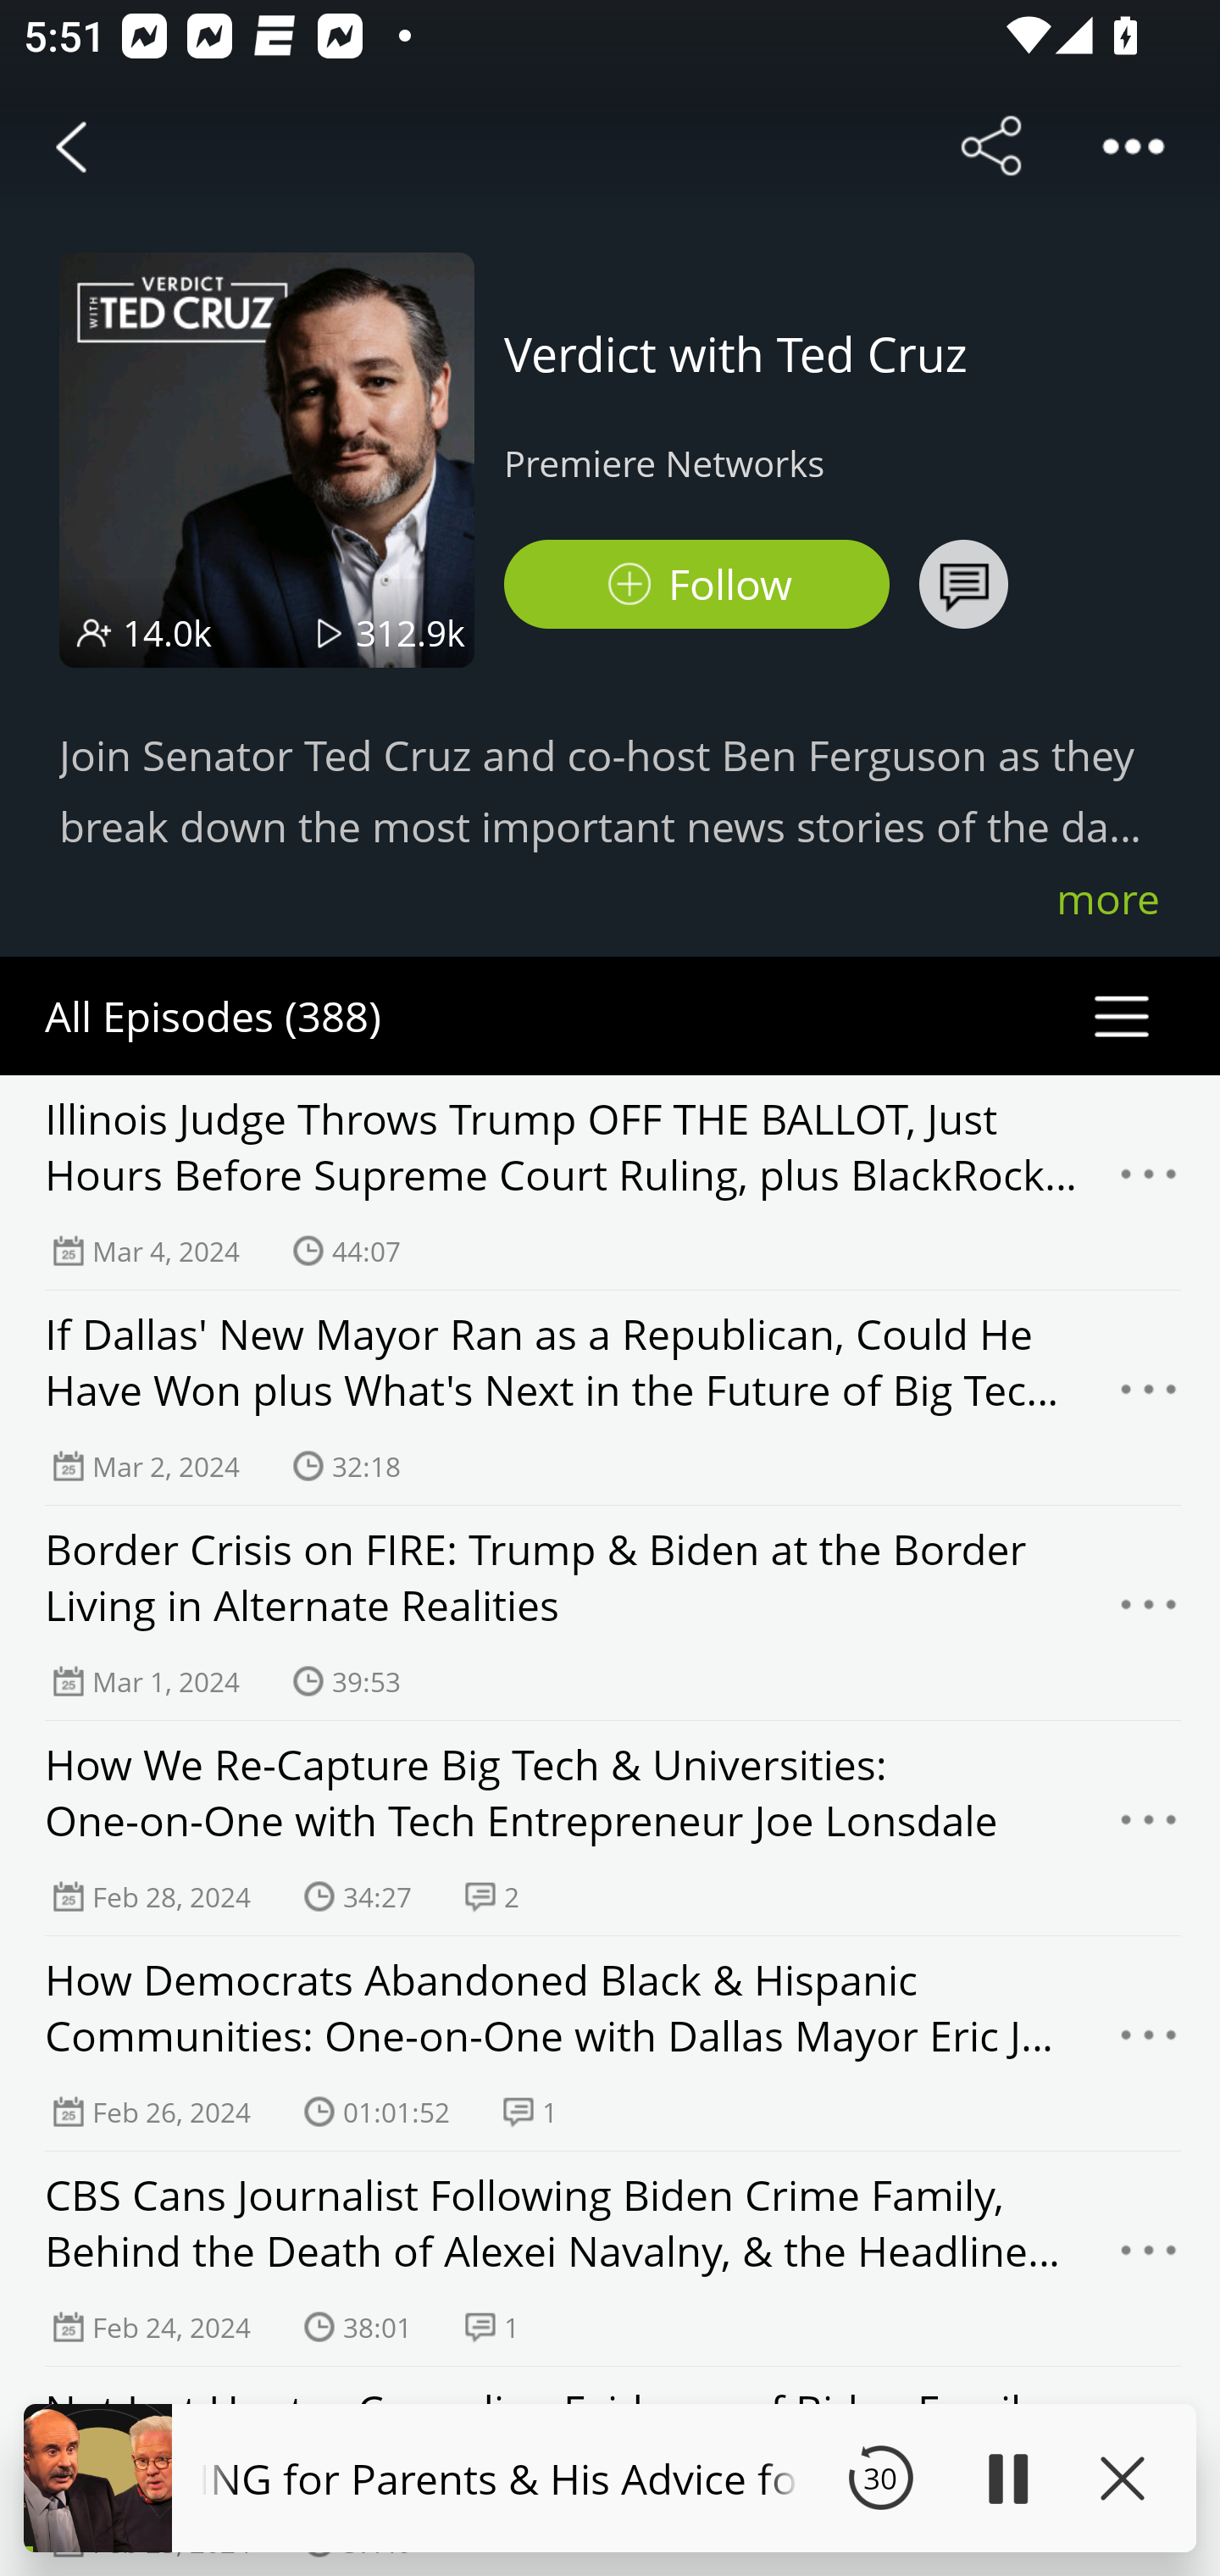 The image size is (1220, 2576). I want to click on Back, so click(71, 146).